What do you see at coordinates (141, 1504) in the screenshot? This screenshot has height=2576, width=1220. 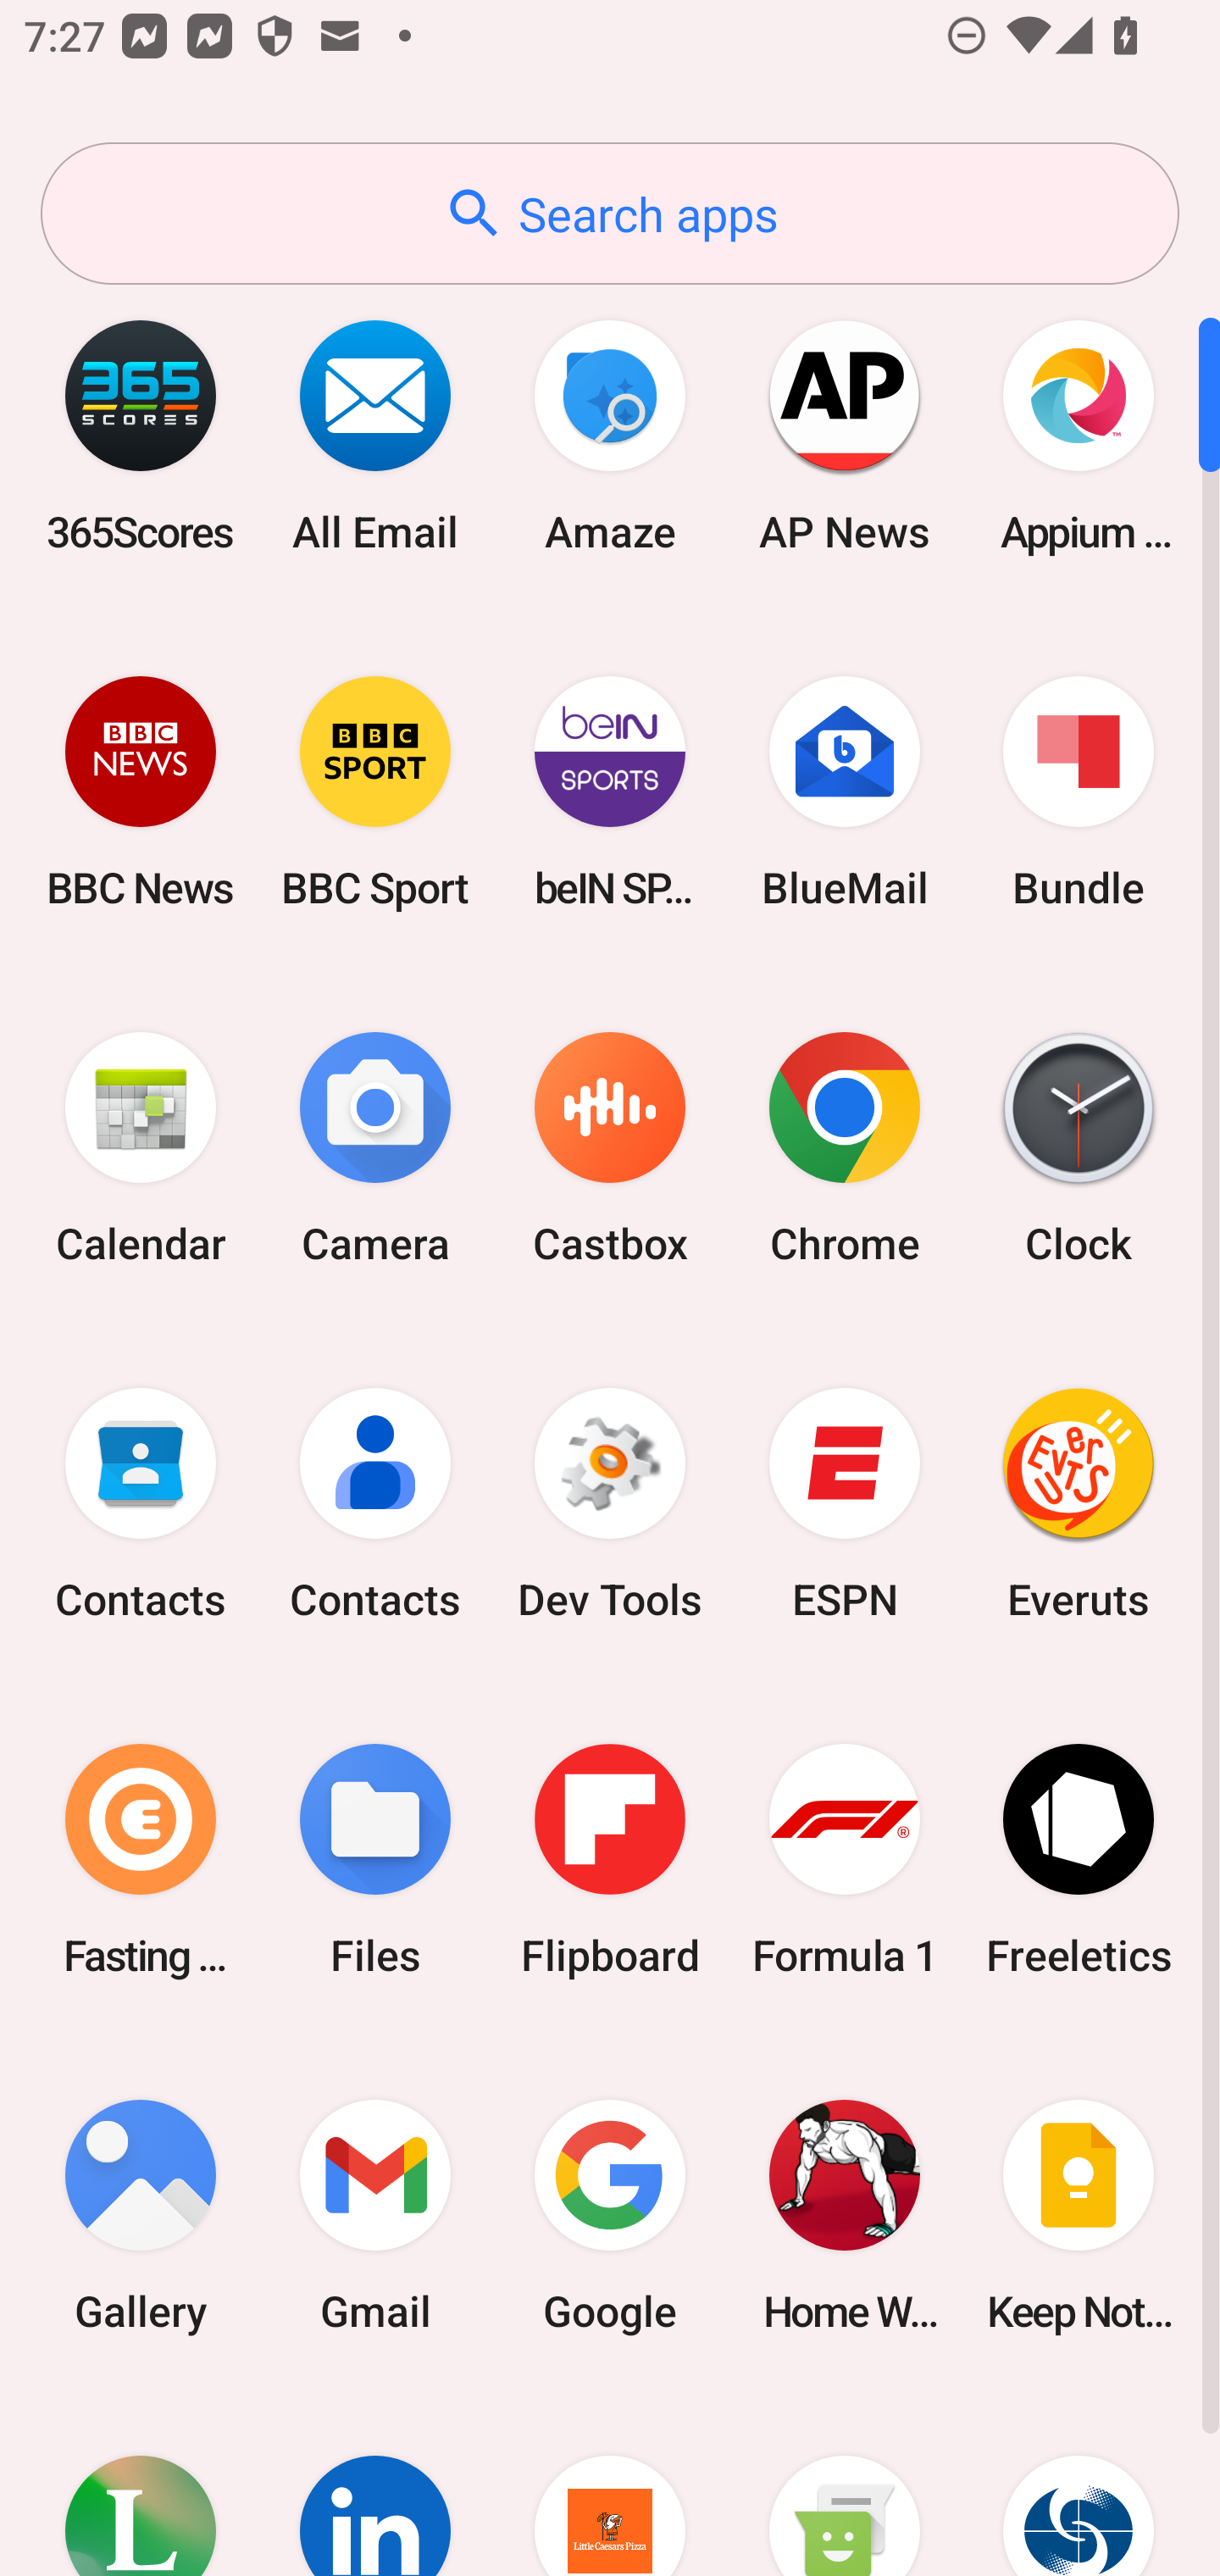 I see `Contacts` at bounding box center [141, 1504].